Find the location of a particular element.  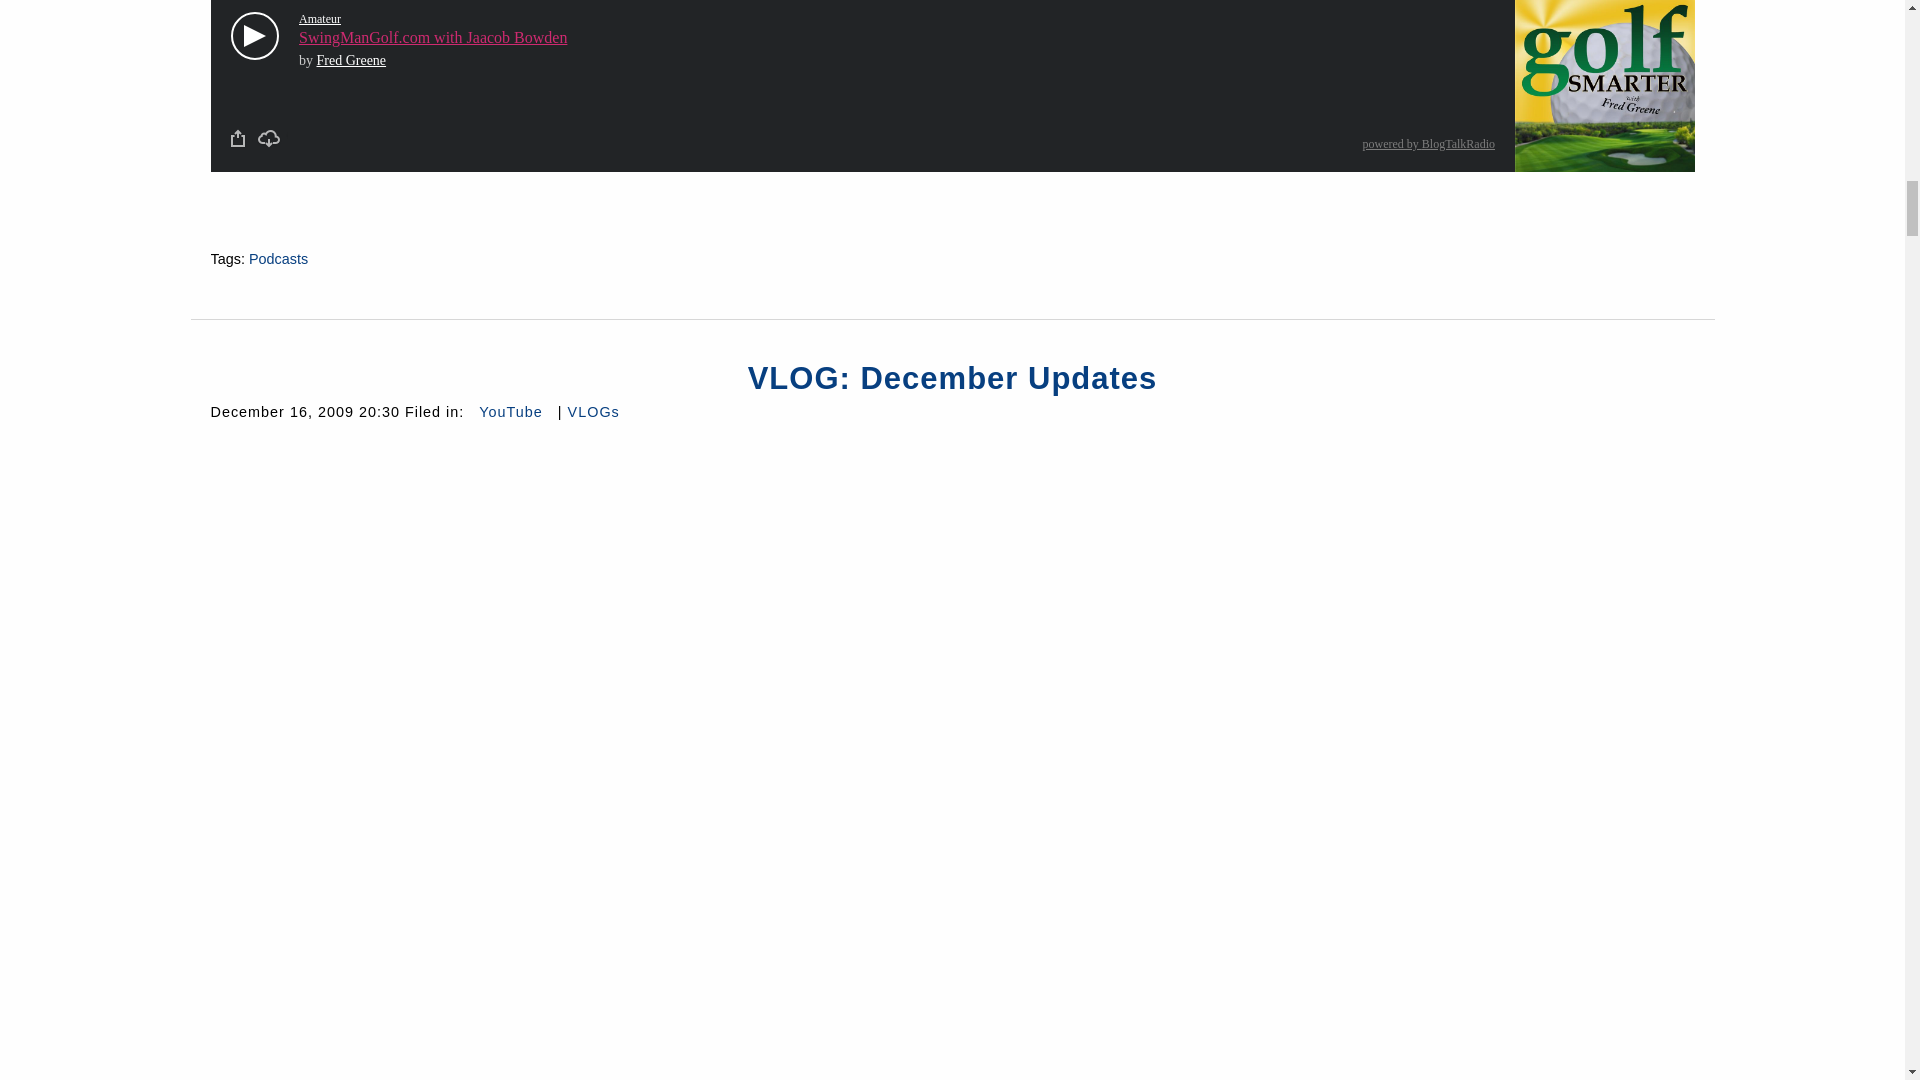

VLOG: December Updates is located at coordinates (952, 378).